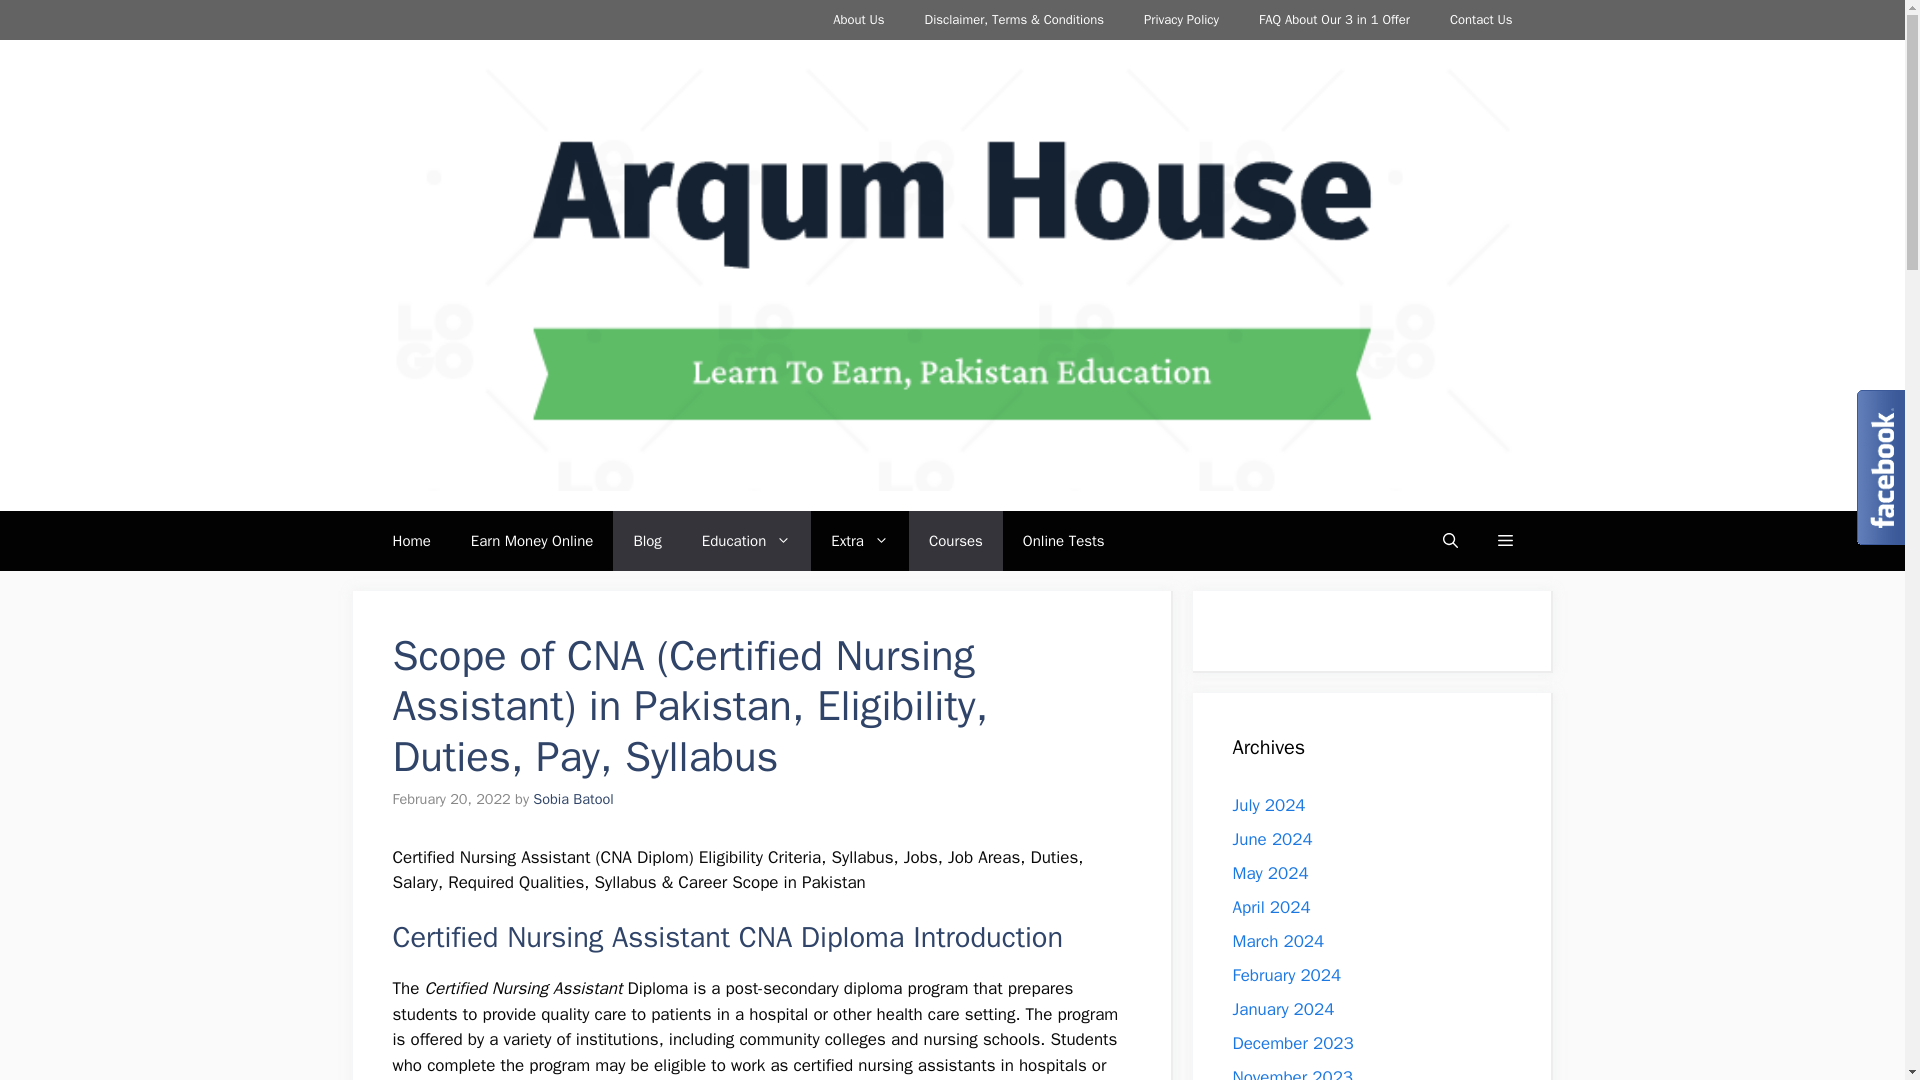 Image resolution: width=1920 pixels, height=1080 pixels. I want to click on FAQ About Our 3 in 1 Offer, so click(1334, 20).